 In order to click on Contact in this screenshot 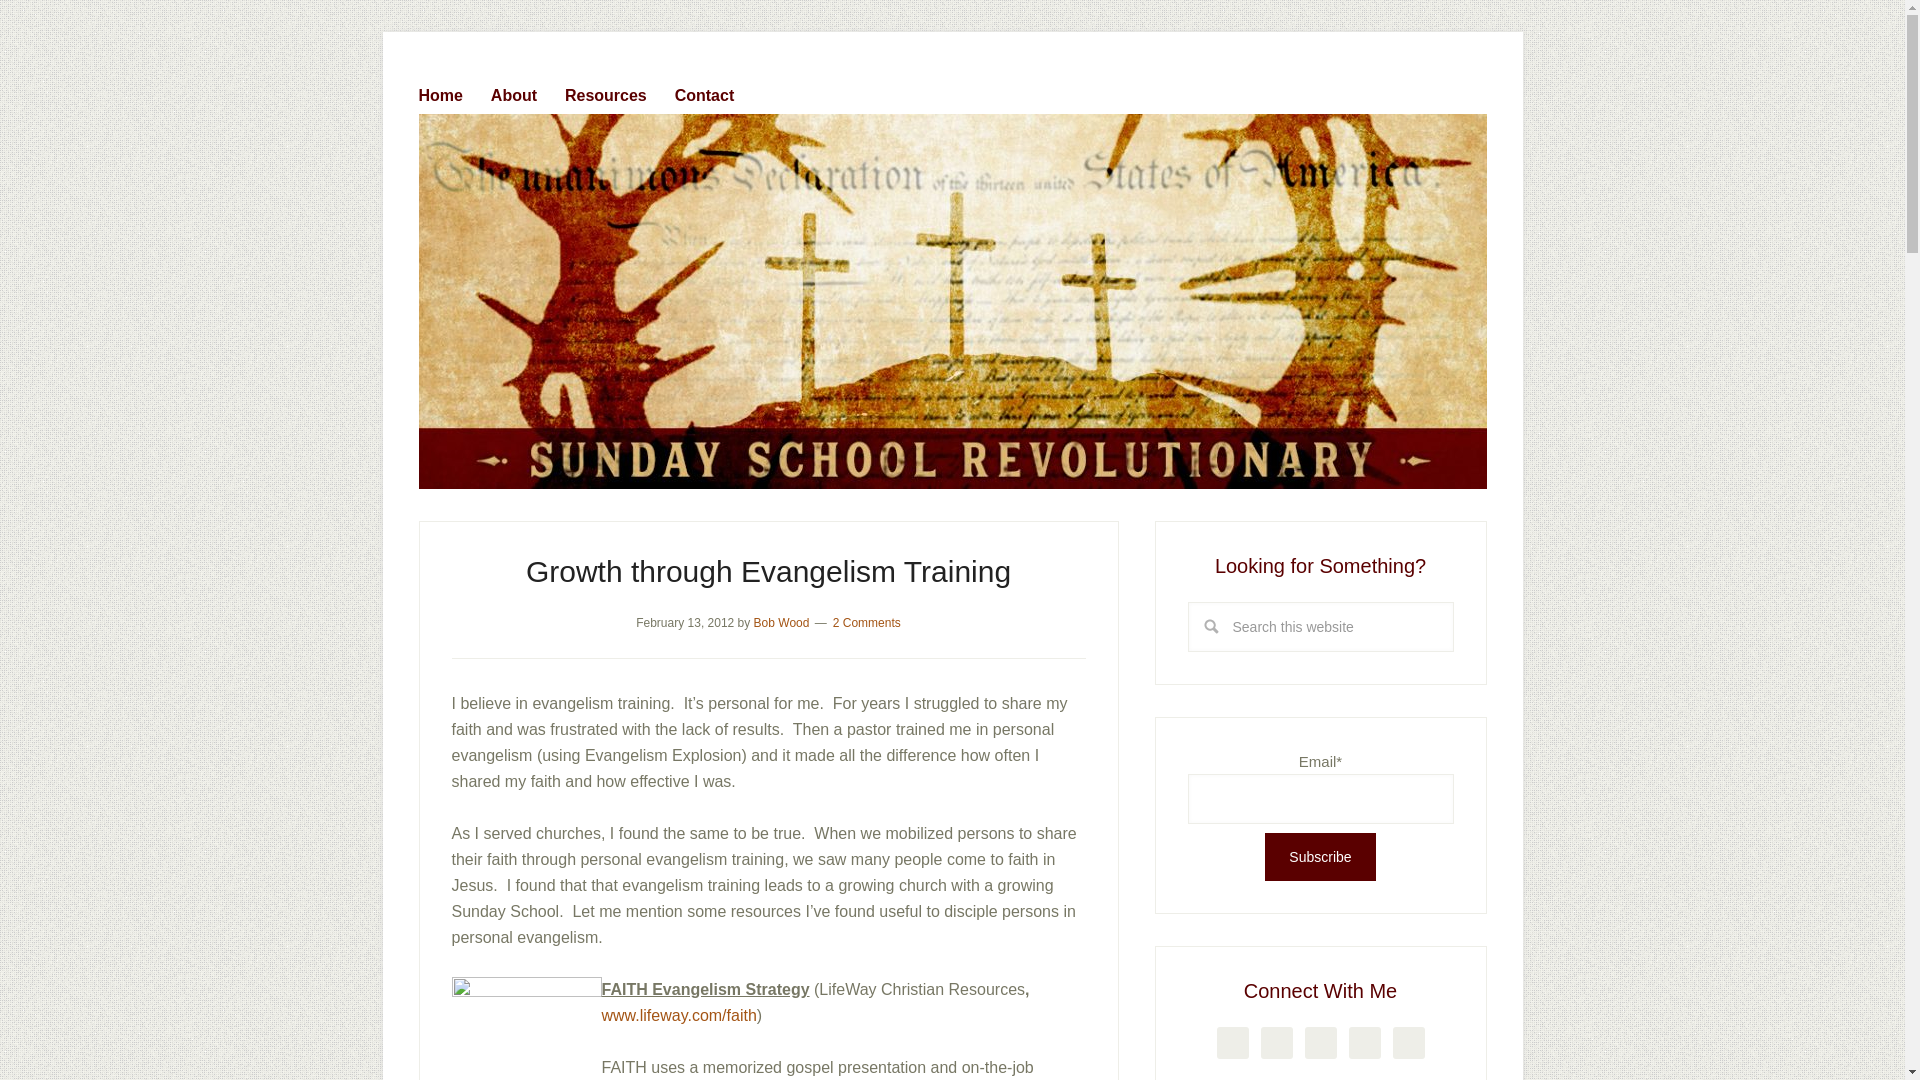, I will do `click(716, 91)`.